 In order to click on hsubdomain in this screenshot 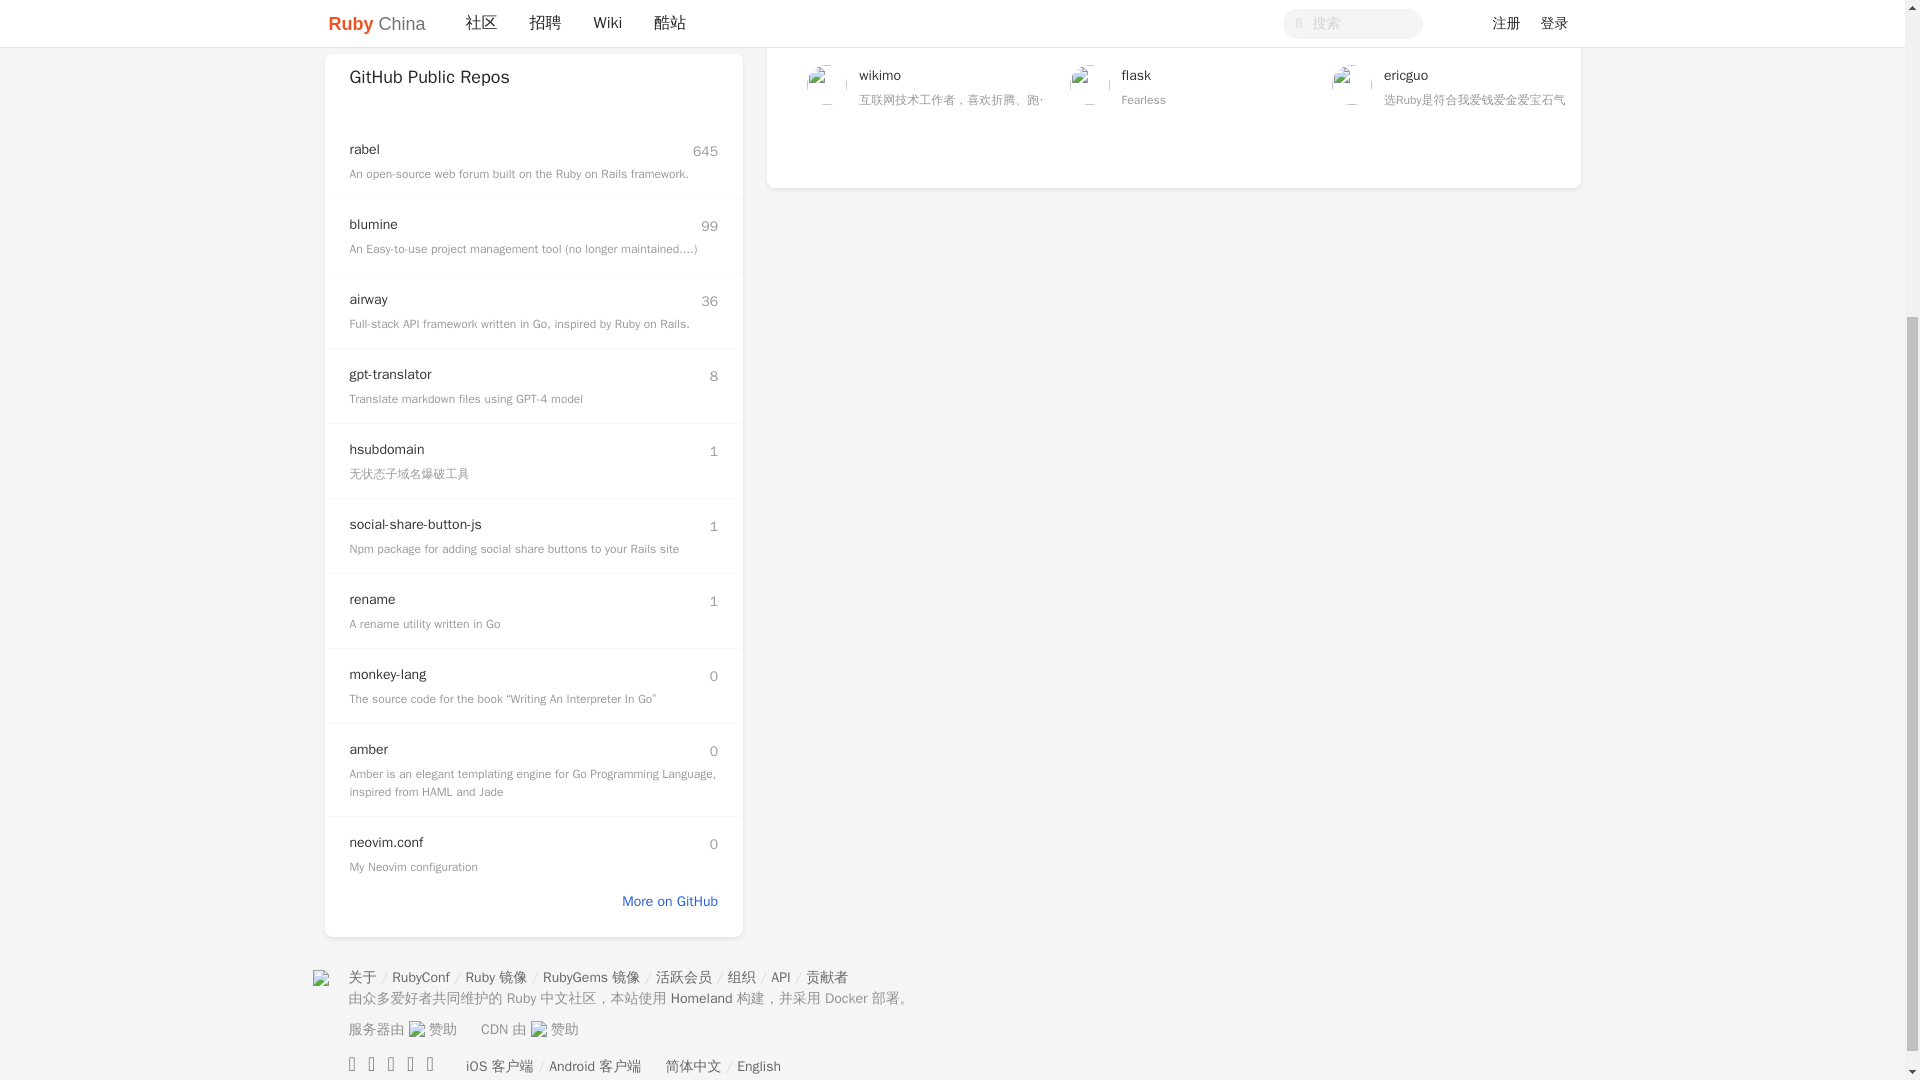, I will do `click(386, 448)`.